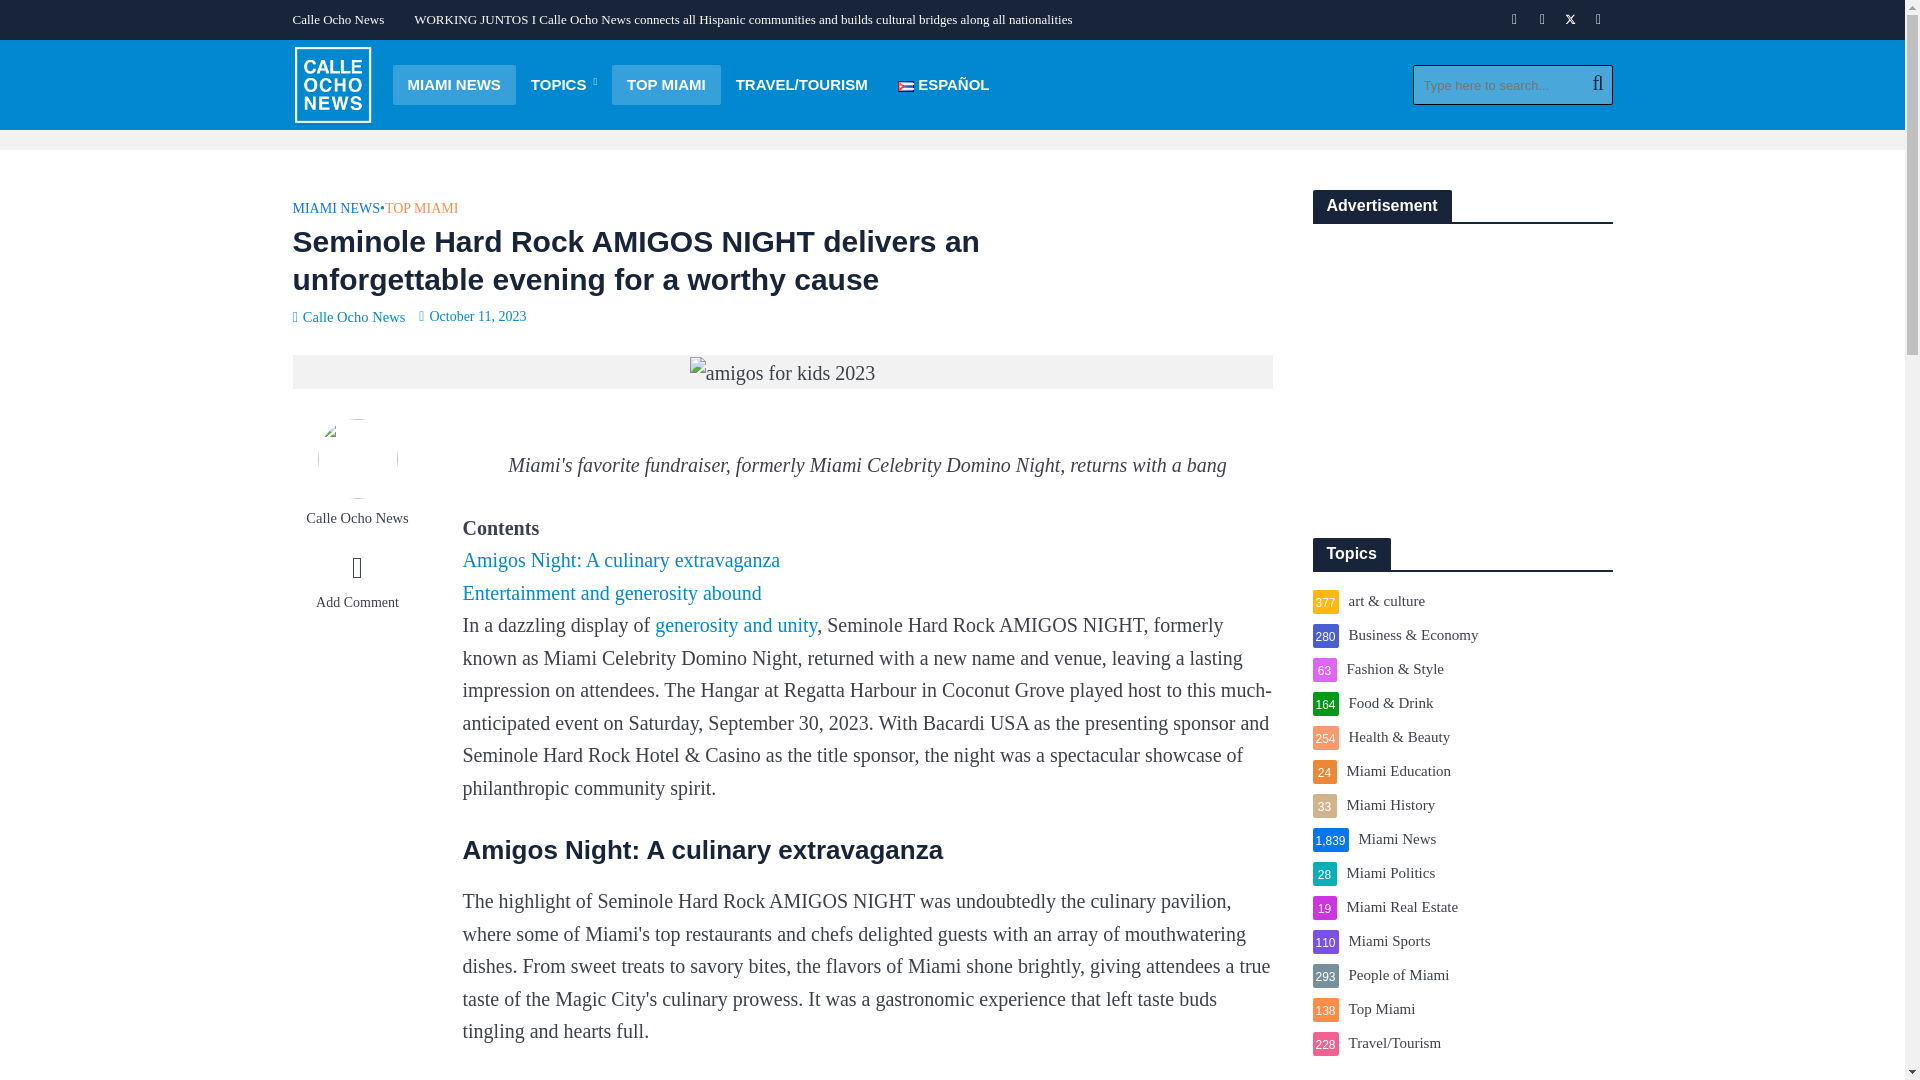 The height and width of the screenshot is (1080, 1920). Describe the element at coordinates (1542, 20) in the screenshot. I see `Instagram` at that location.